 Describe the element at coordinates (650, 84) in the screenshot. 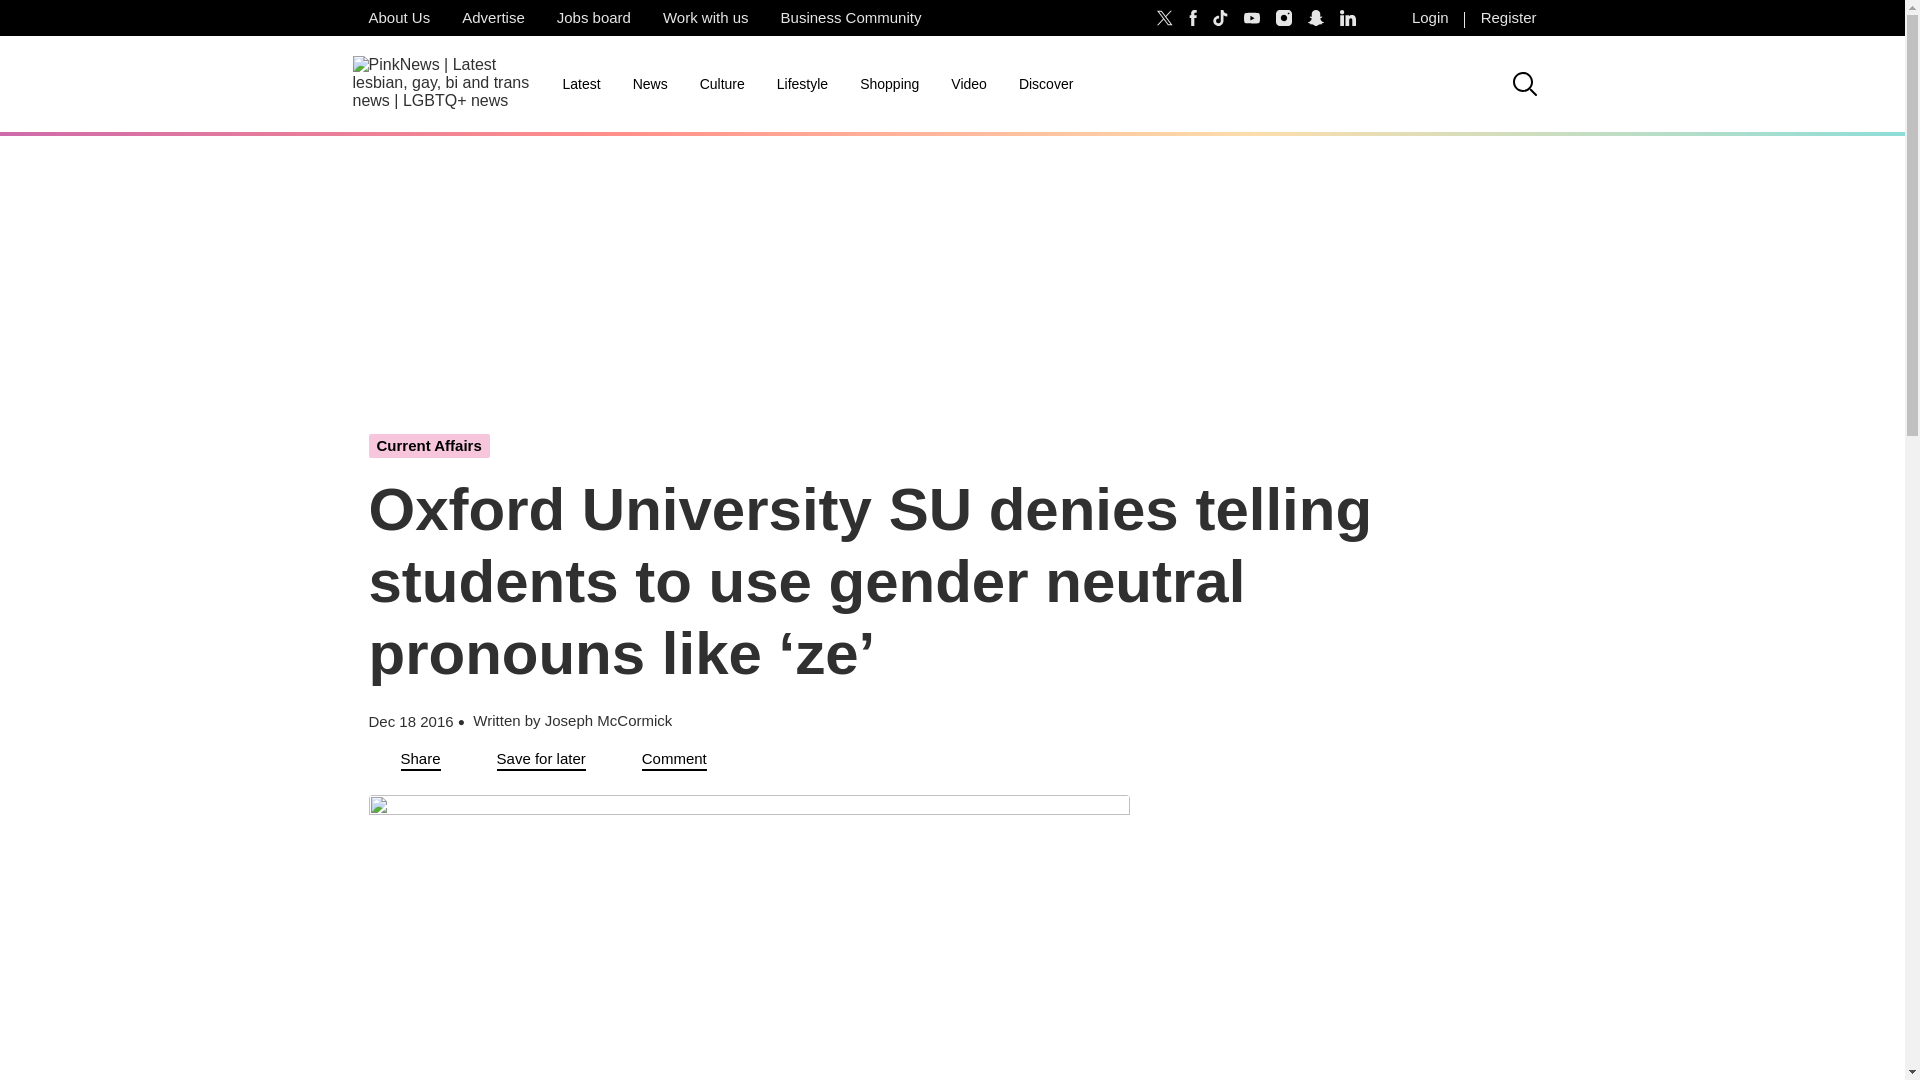

I see `News` at that location.